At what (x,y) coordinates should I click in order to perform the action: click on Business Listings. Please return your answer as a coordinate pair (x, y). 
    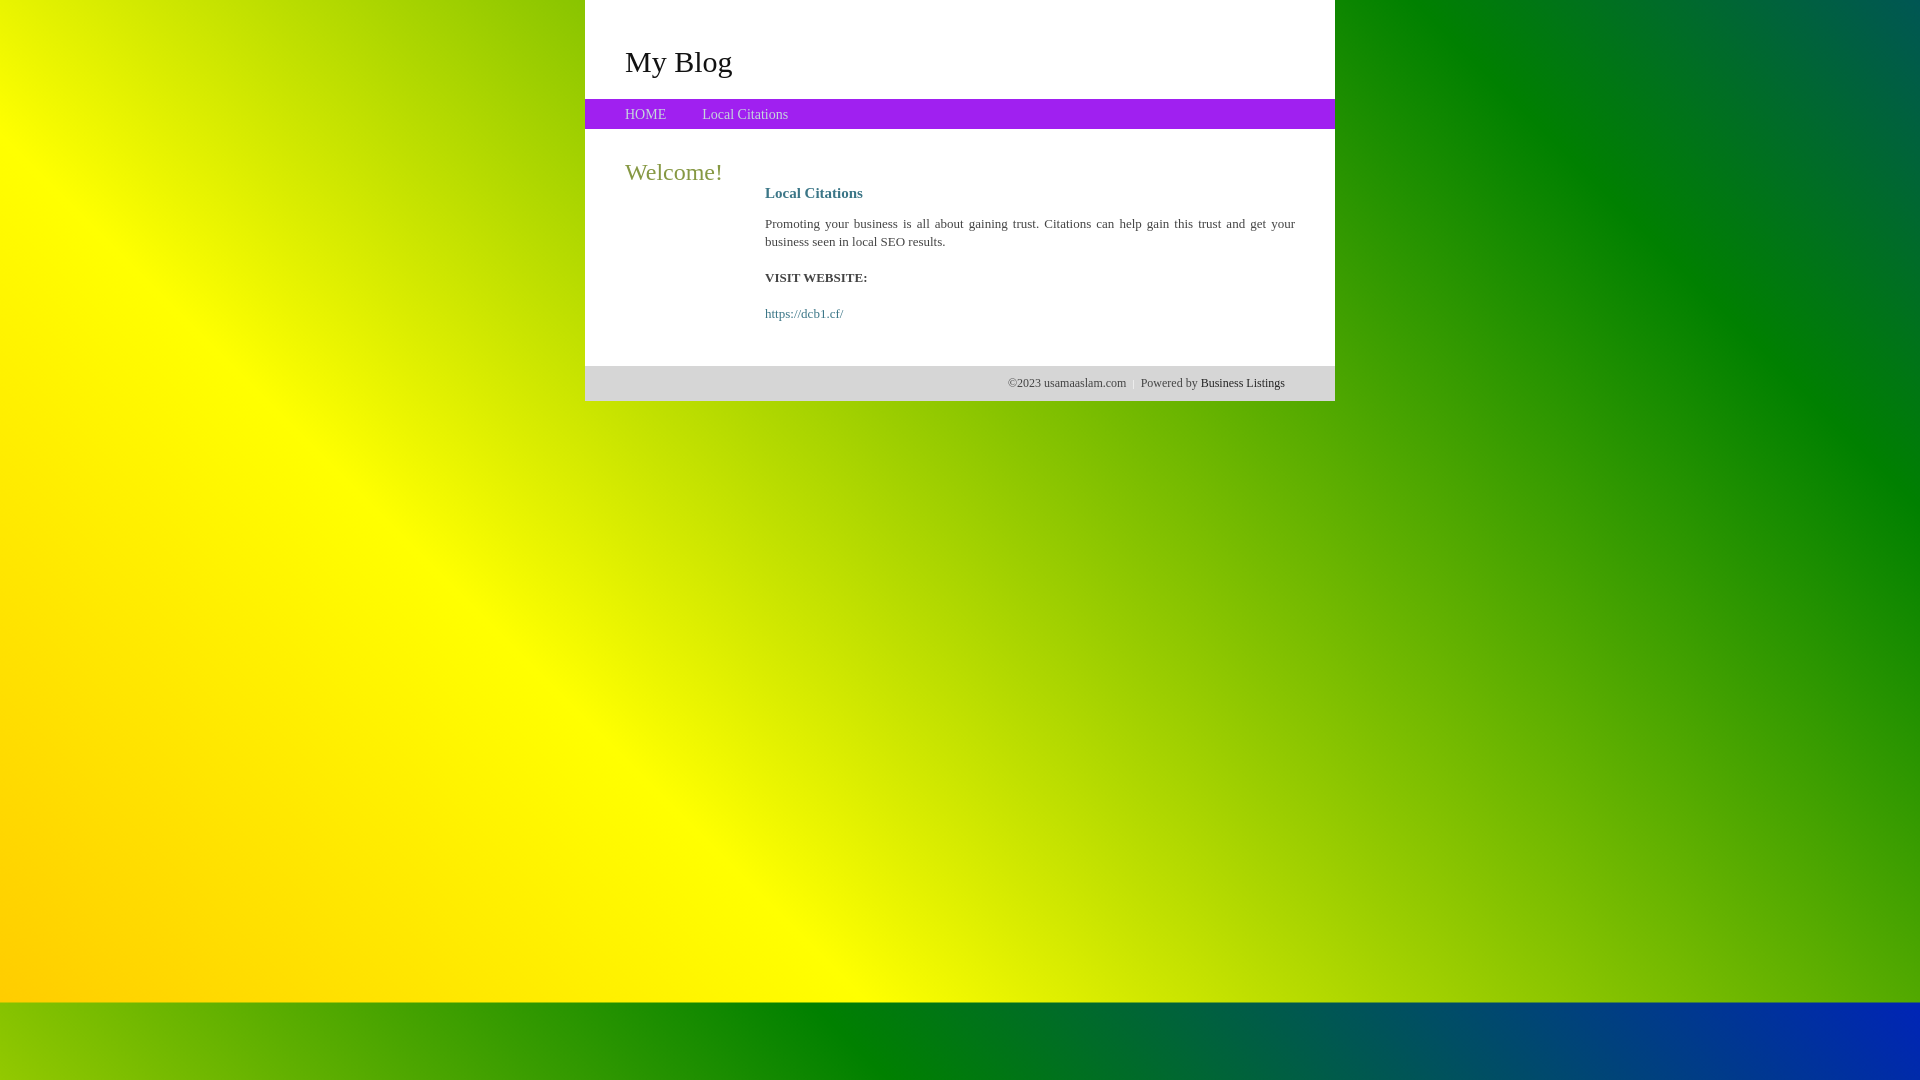
    Looking at the image, I should click on (1243, 383).